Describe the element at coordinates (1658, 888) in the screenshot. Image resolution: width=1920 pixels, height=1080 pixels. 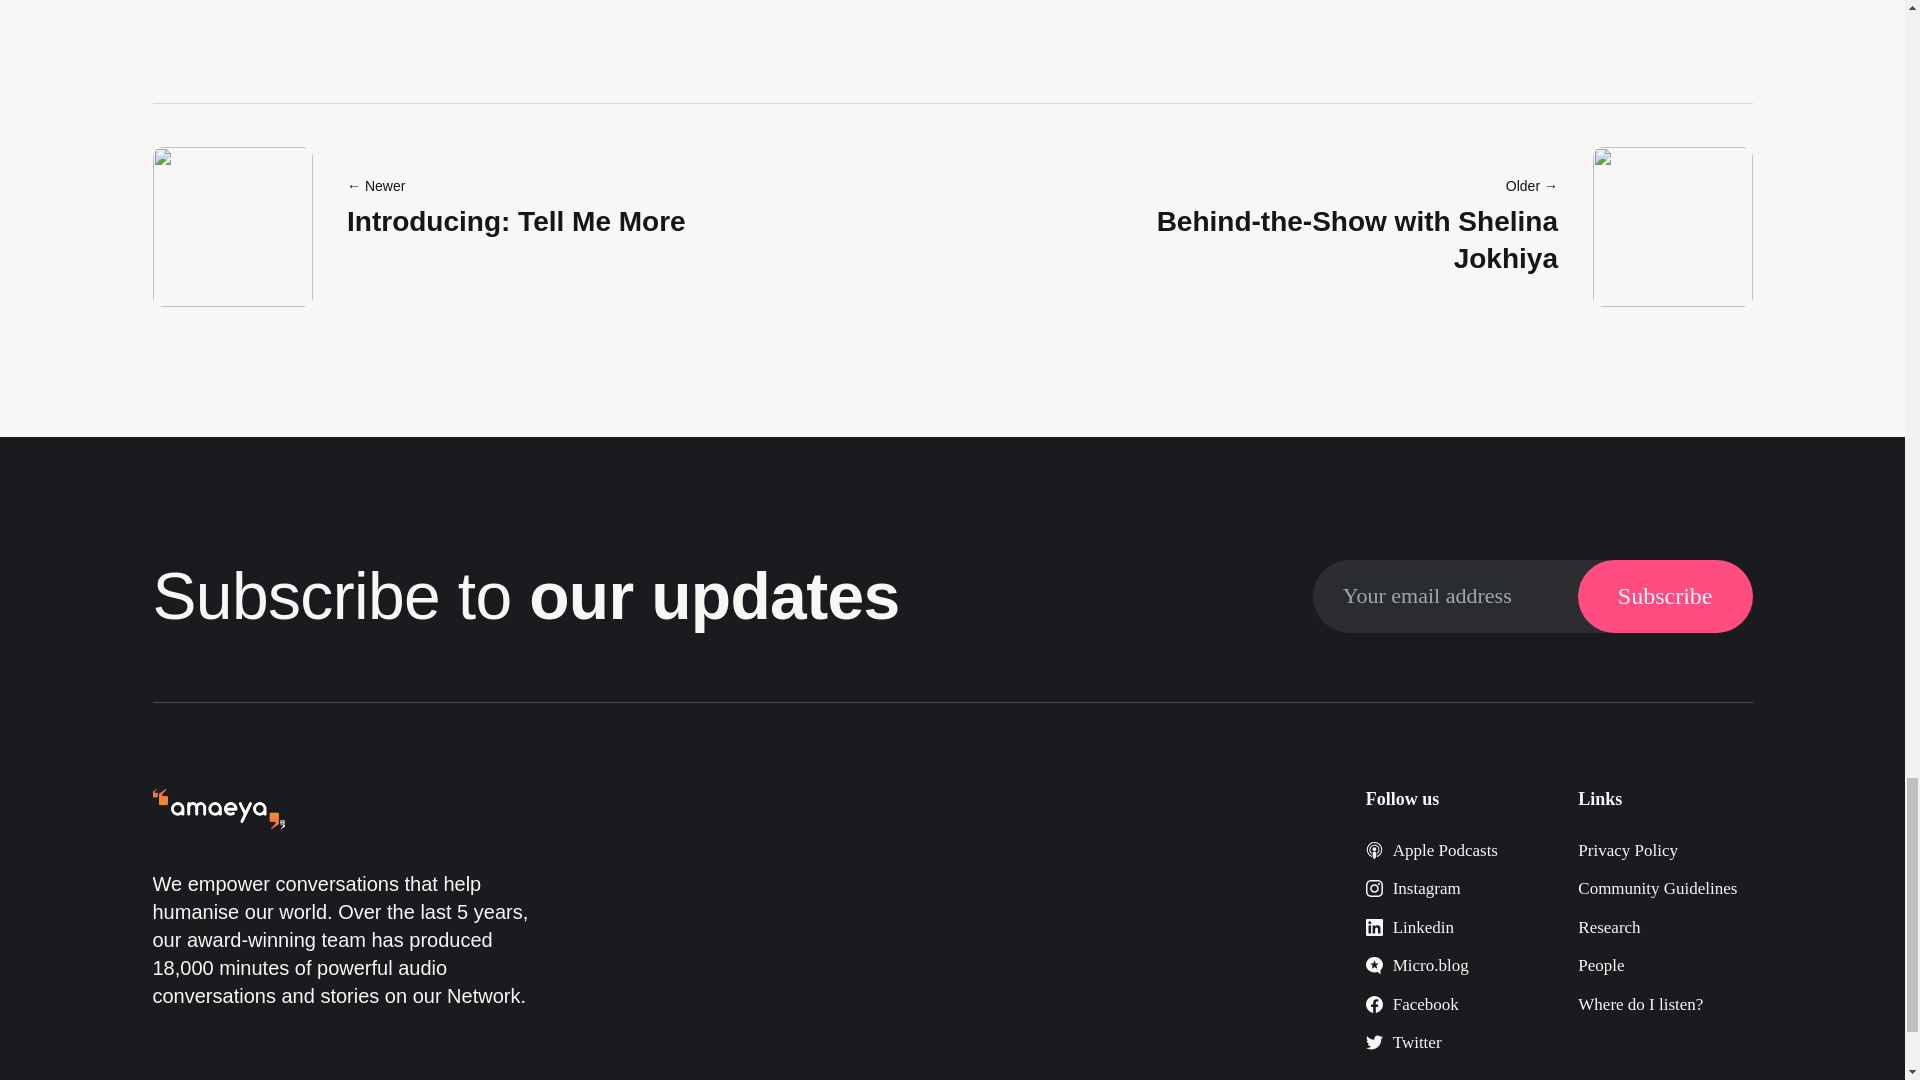
I see `Community Guidelines` at that location.